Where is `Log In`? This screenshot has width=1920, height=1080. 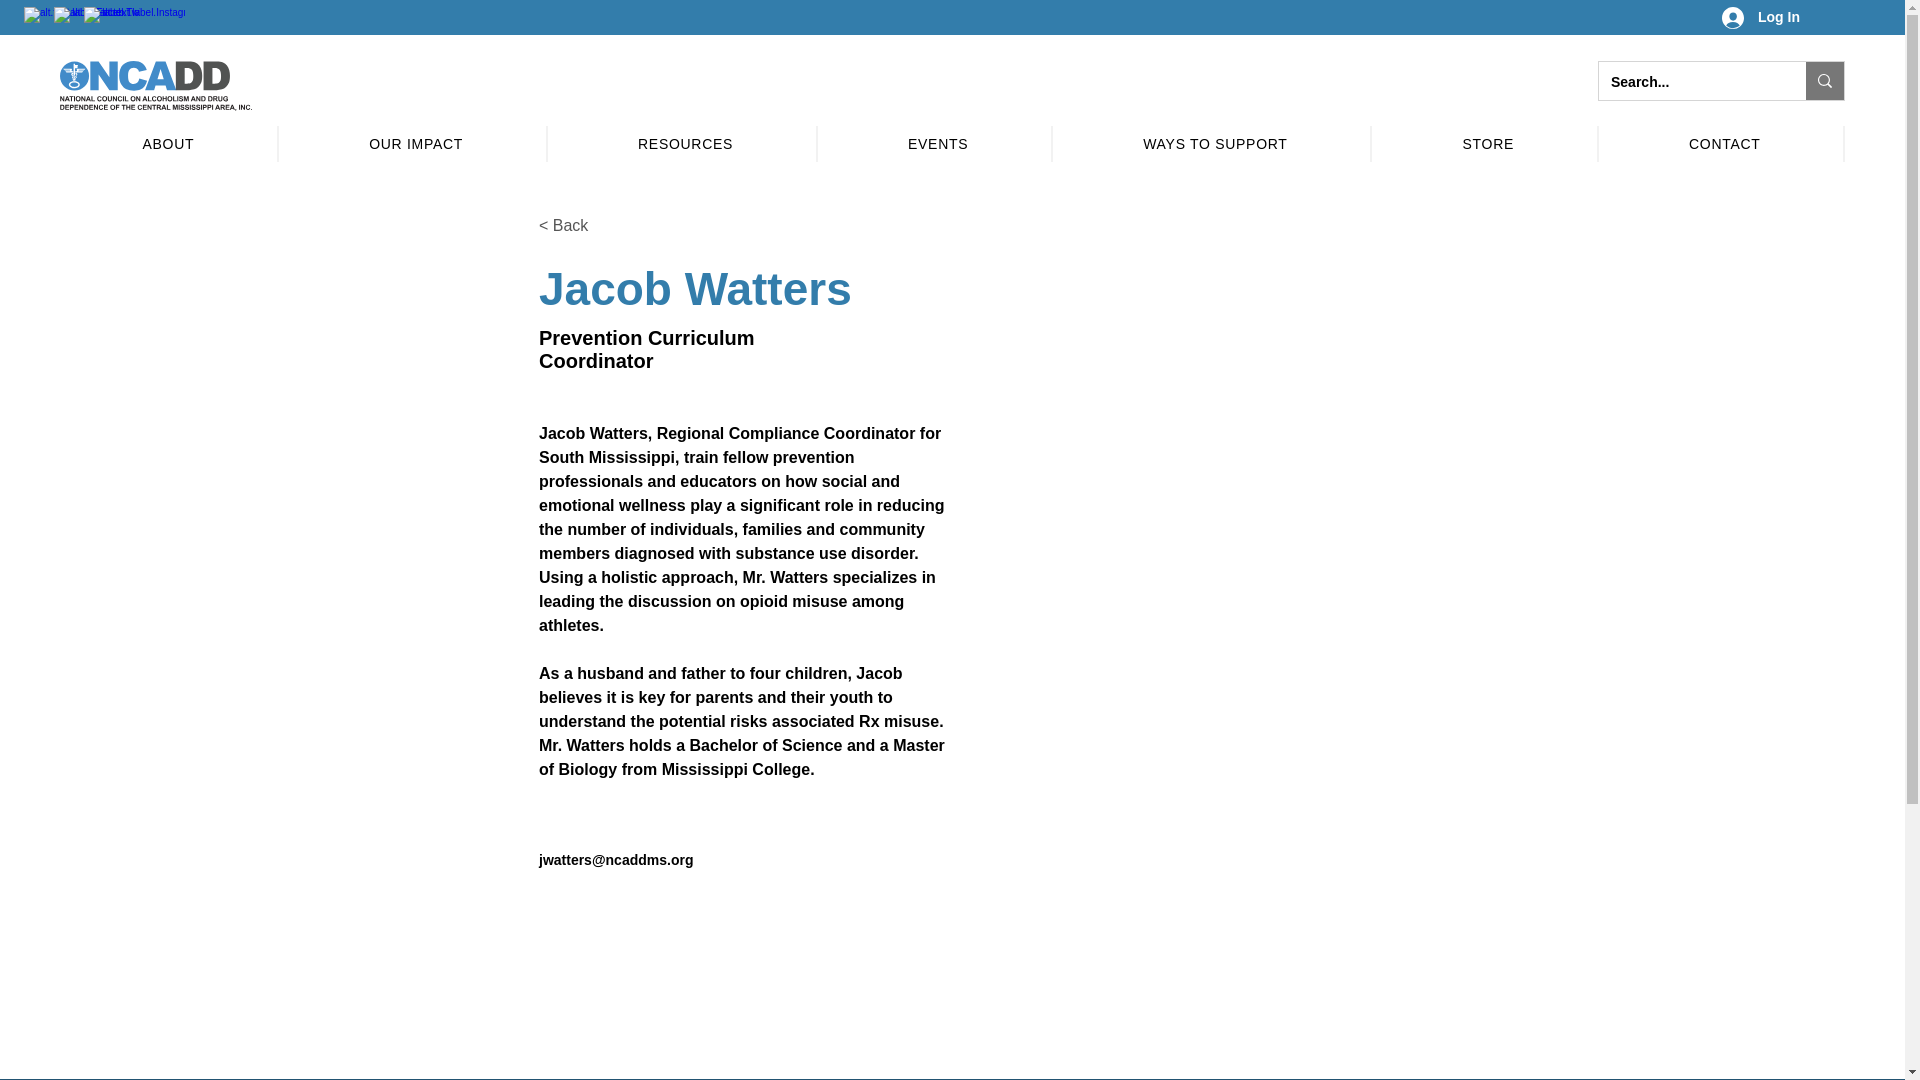 Log In is located at coordinates (1761, 18).